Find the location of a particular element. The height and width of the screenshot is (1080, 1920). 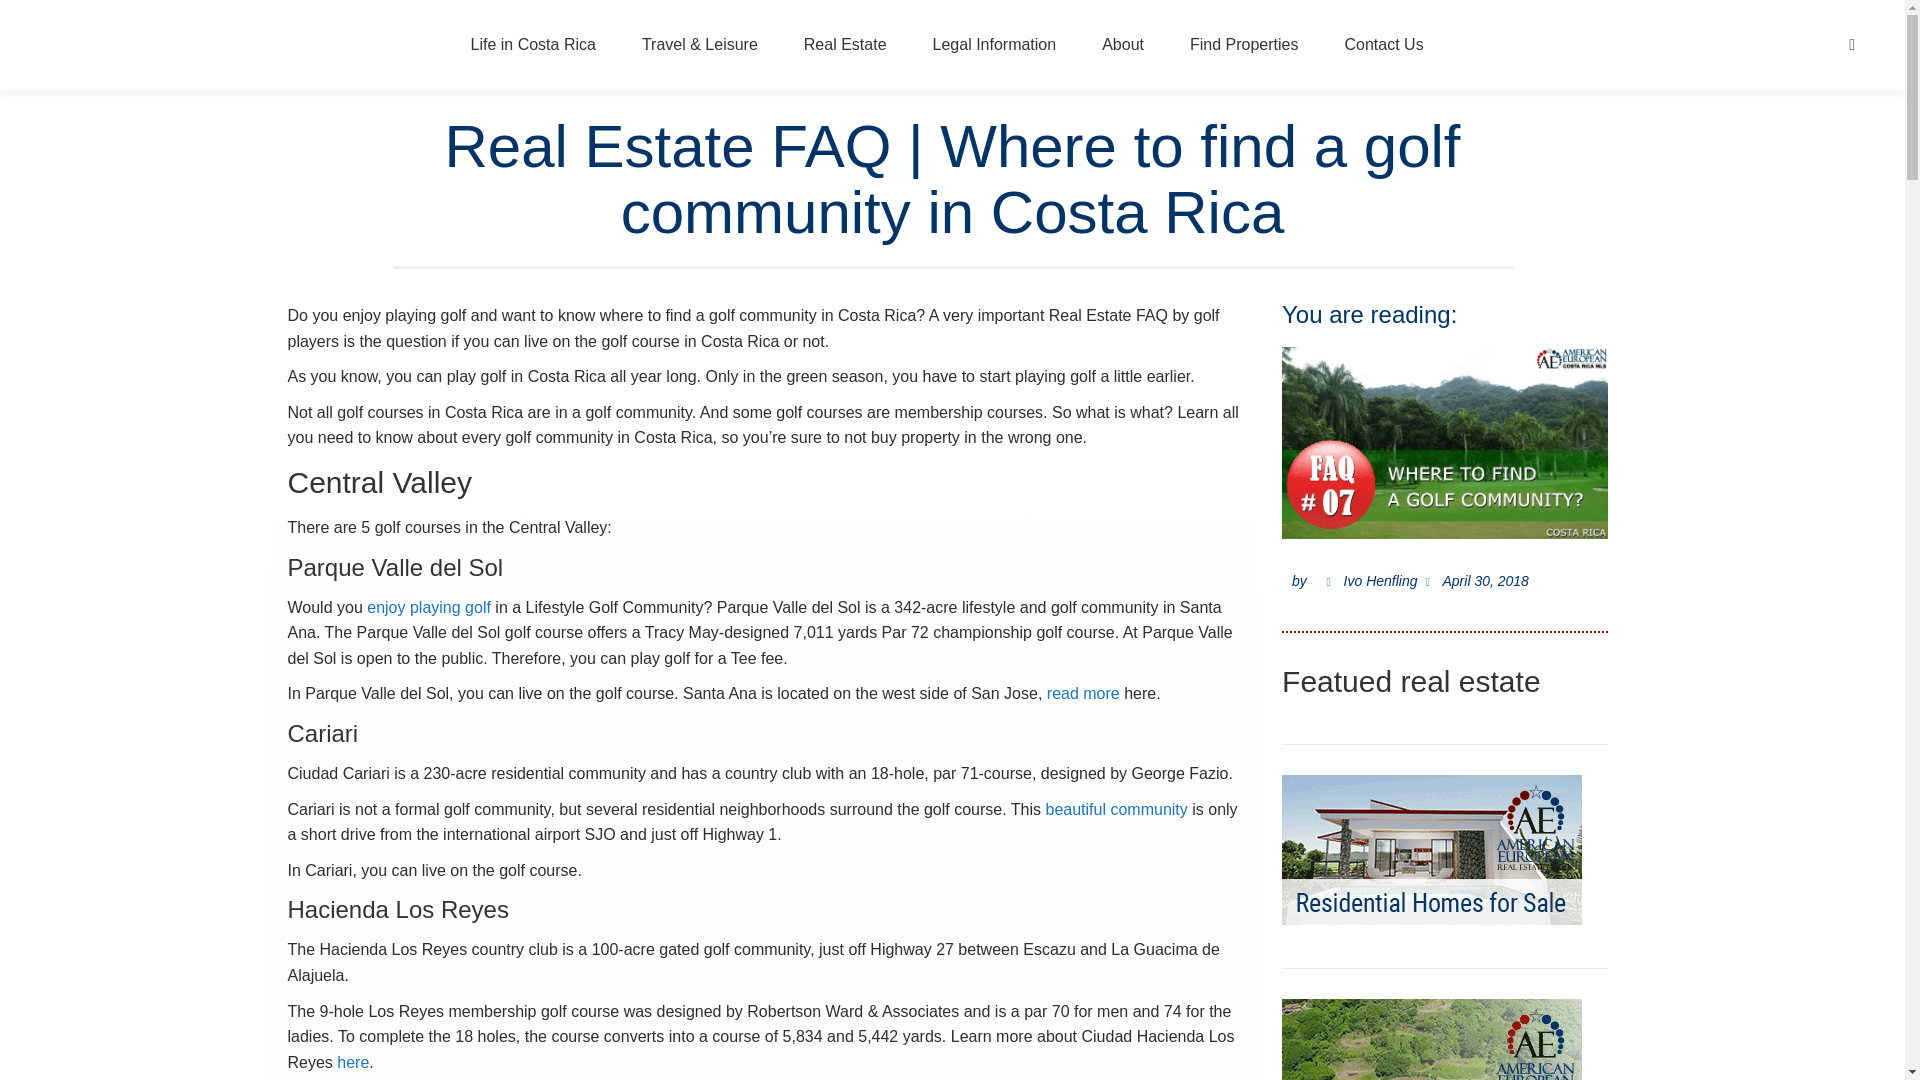

Real Estate is located at coordinates (846, 45).